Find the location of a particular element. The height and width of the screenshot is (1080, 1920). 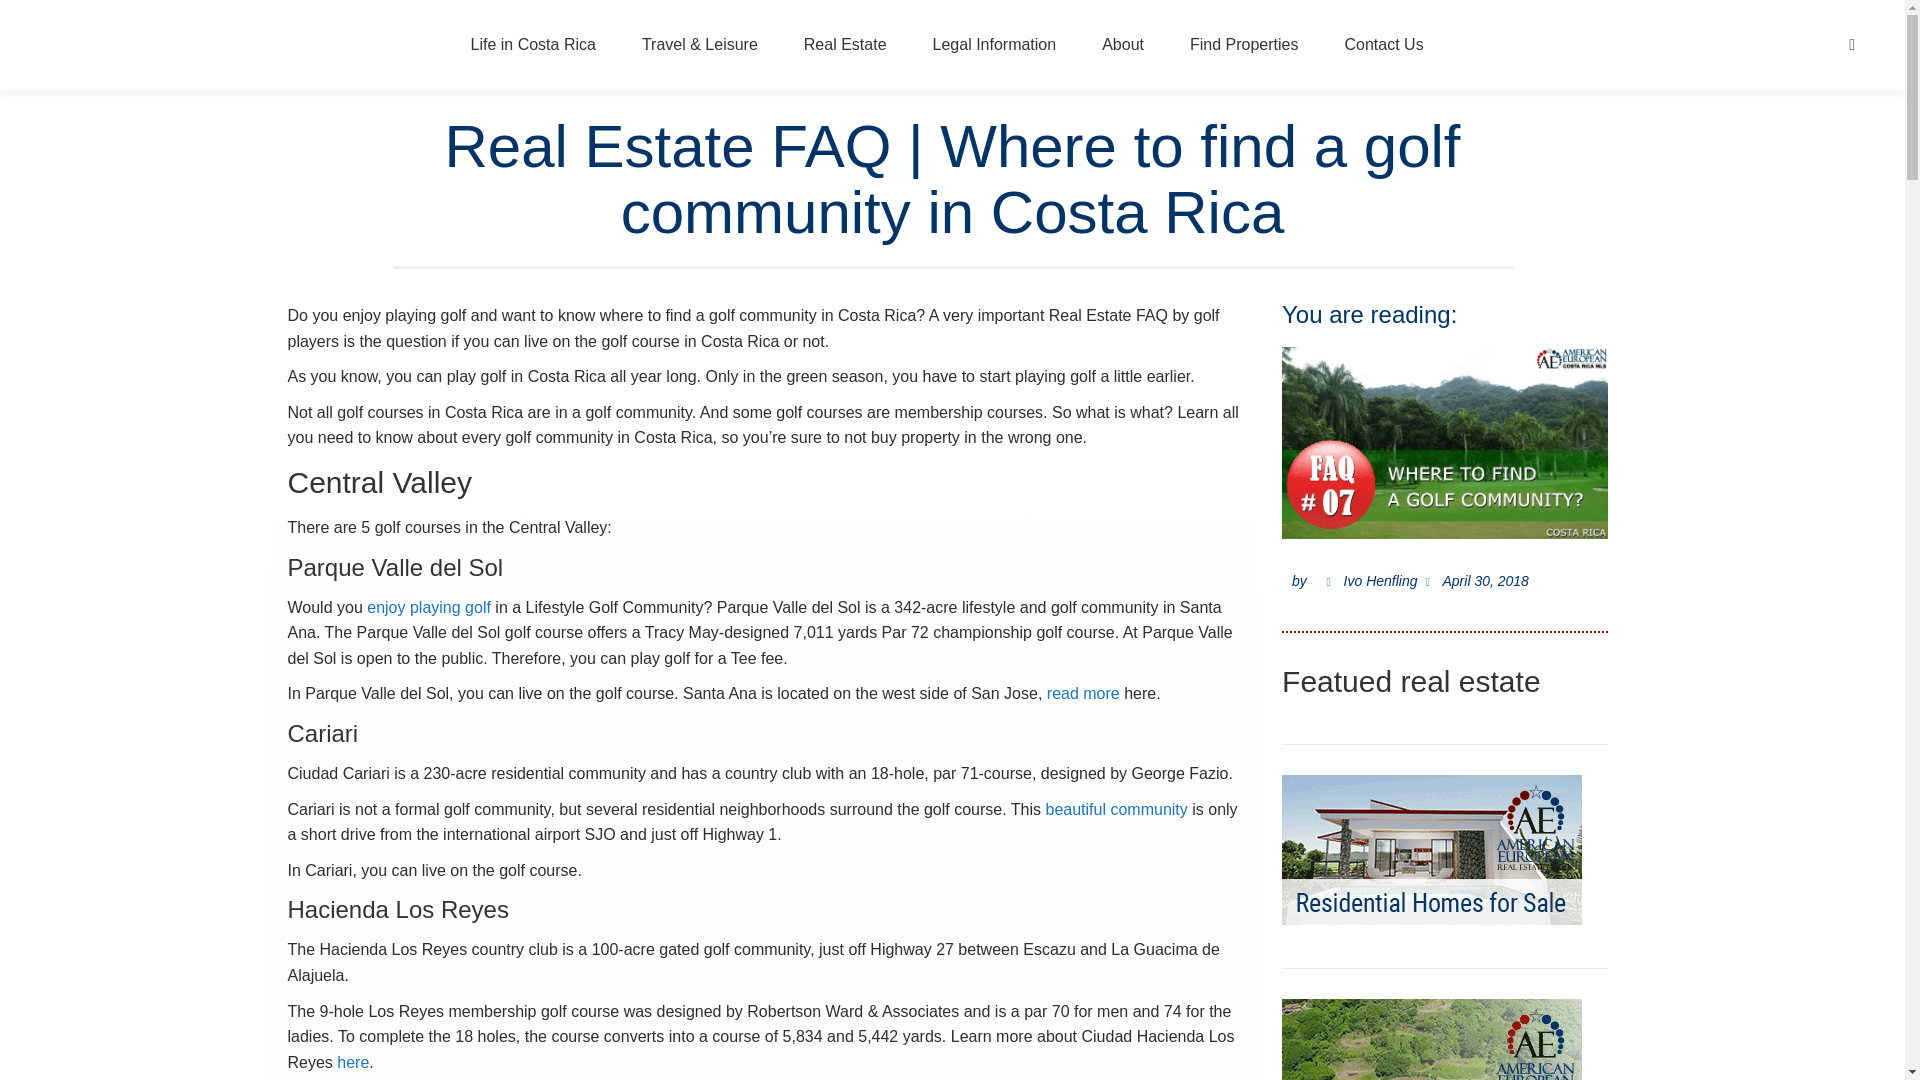

Real Estate is located at coordinates (846, 45).